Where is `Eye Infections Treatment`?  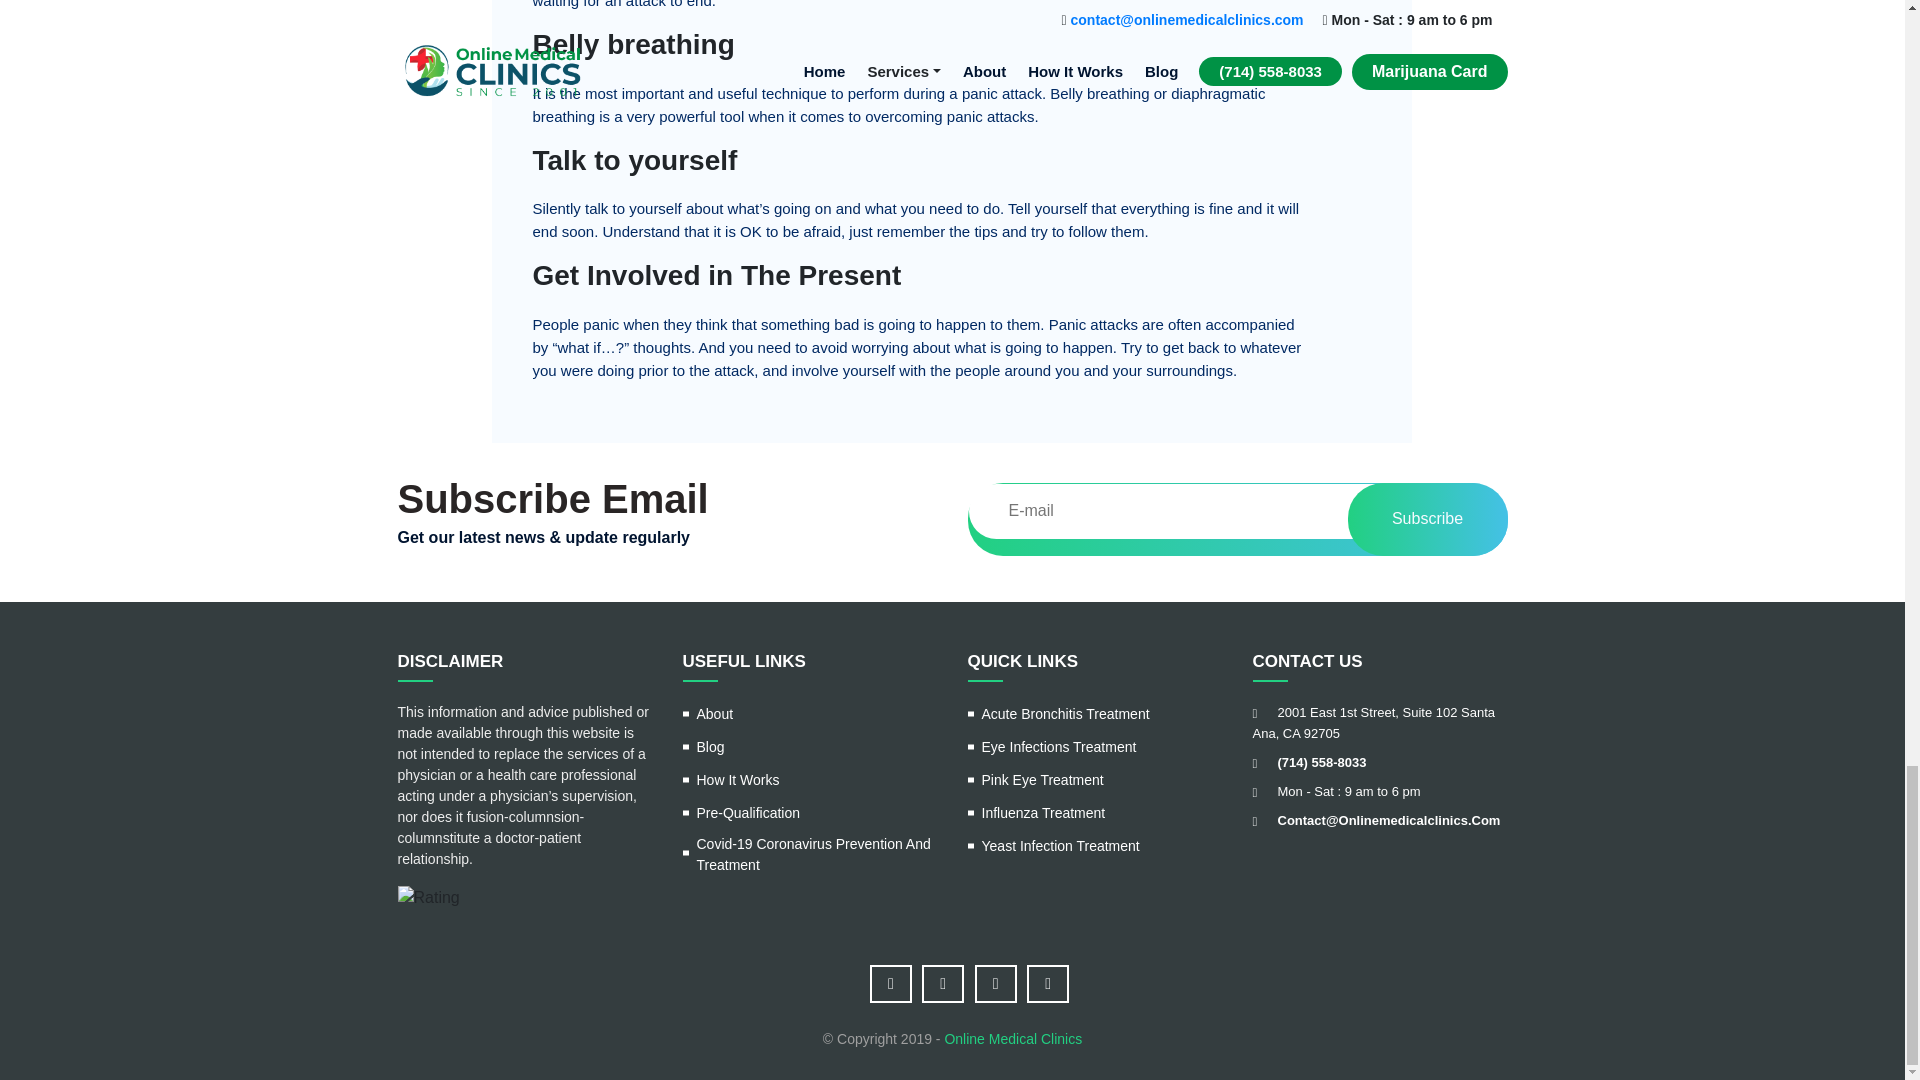
Eye Infections Treatment is located at coordinates (1052, 752).